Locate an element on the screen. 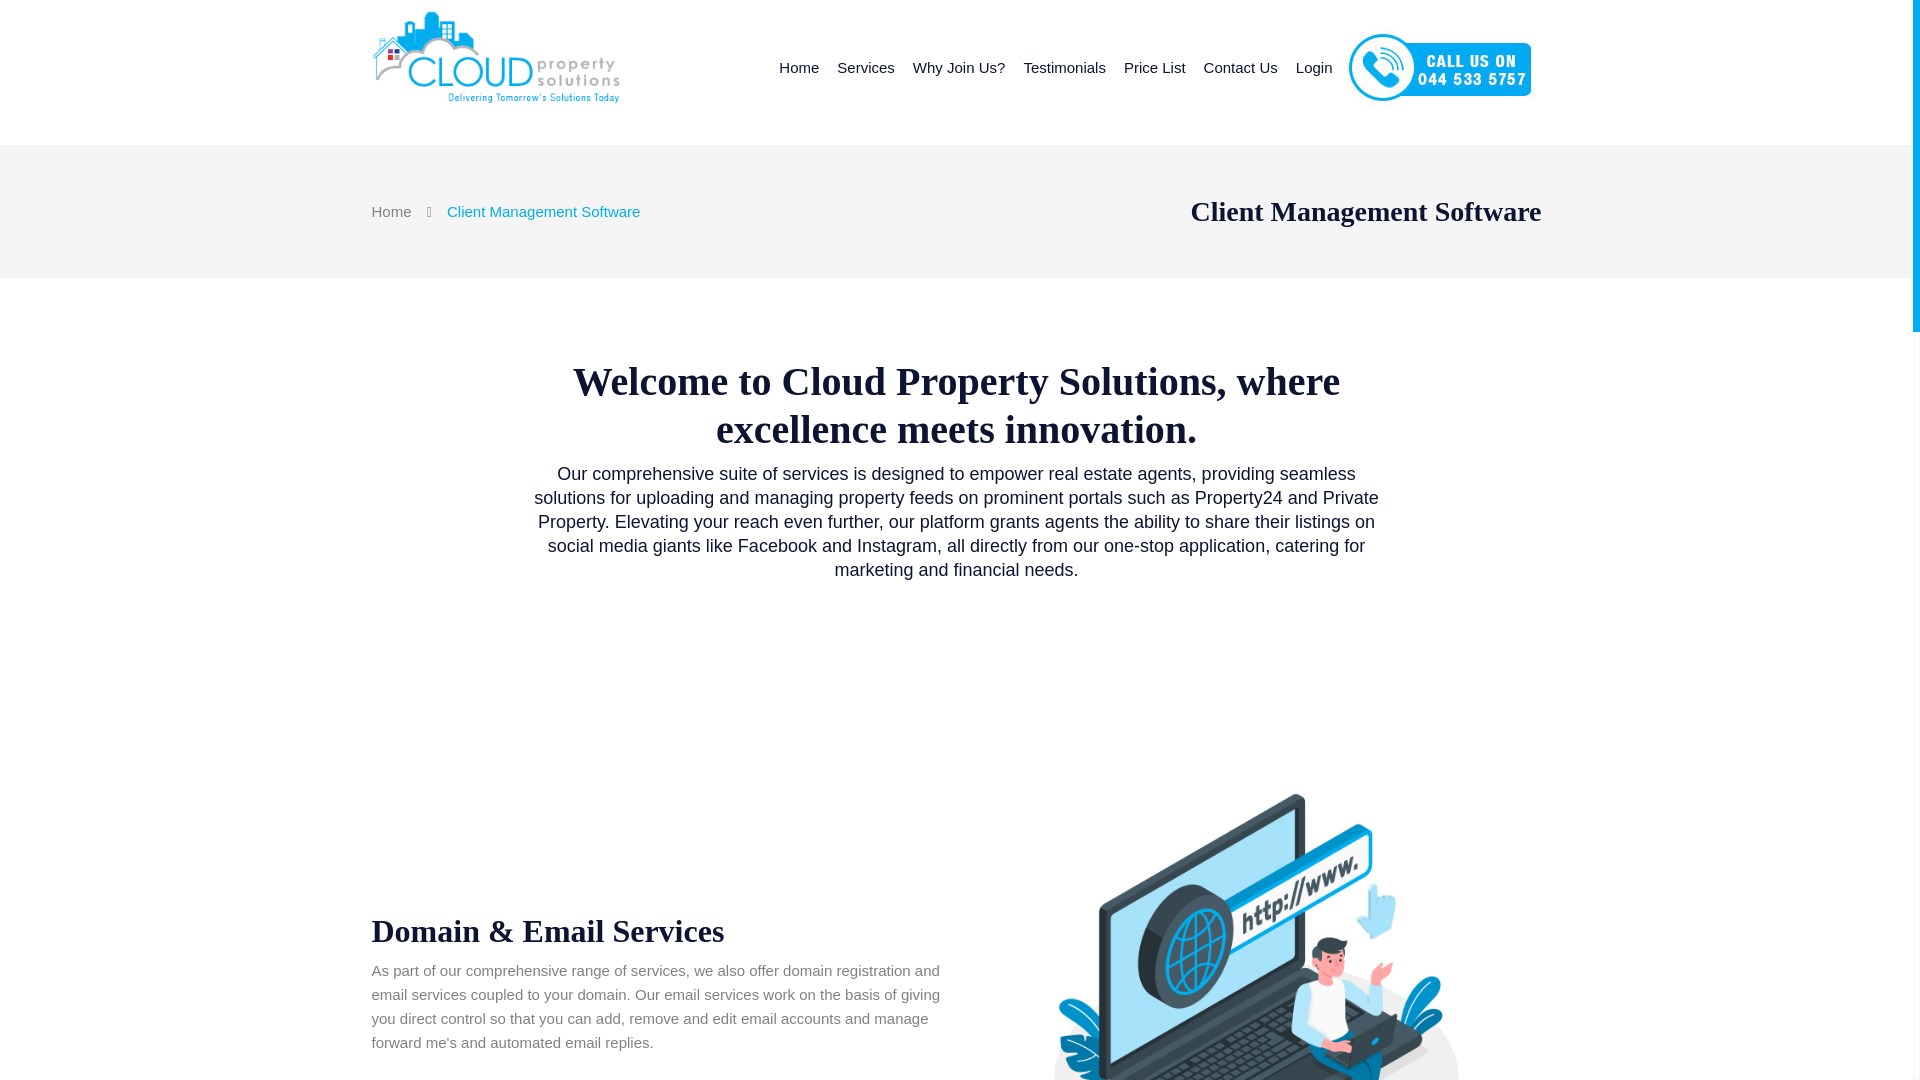 Image resolution: width=1920 pixels, height=1080 pixels. Testimonials is located at coordinates (1064, 68).